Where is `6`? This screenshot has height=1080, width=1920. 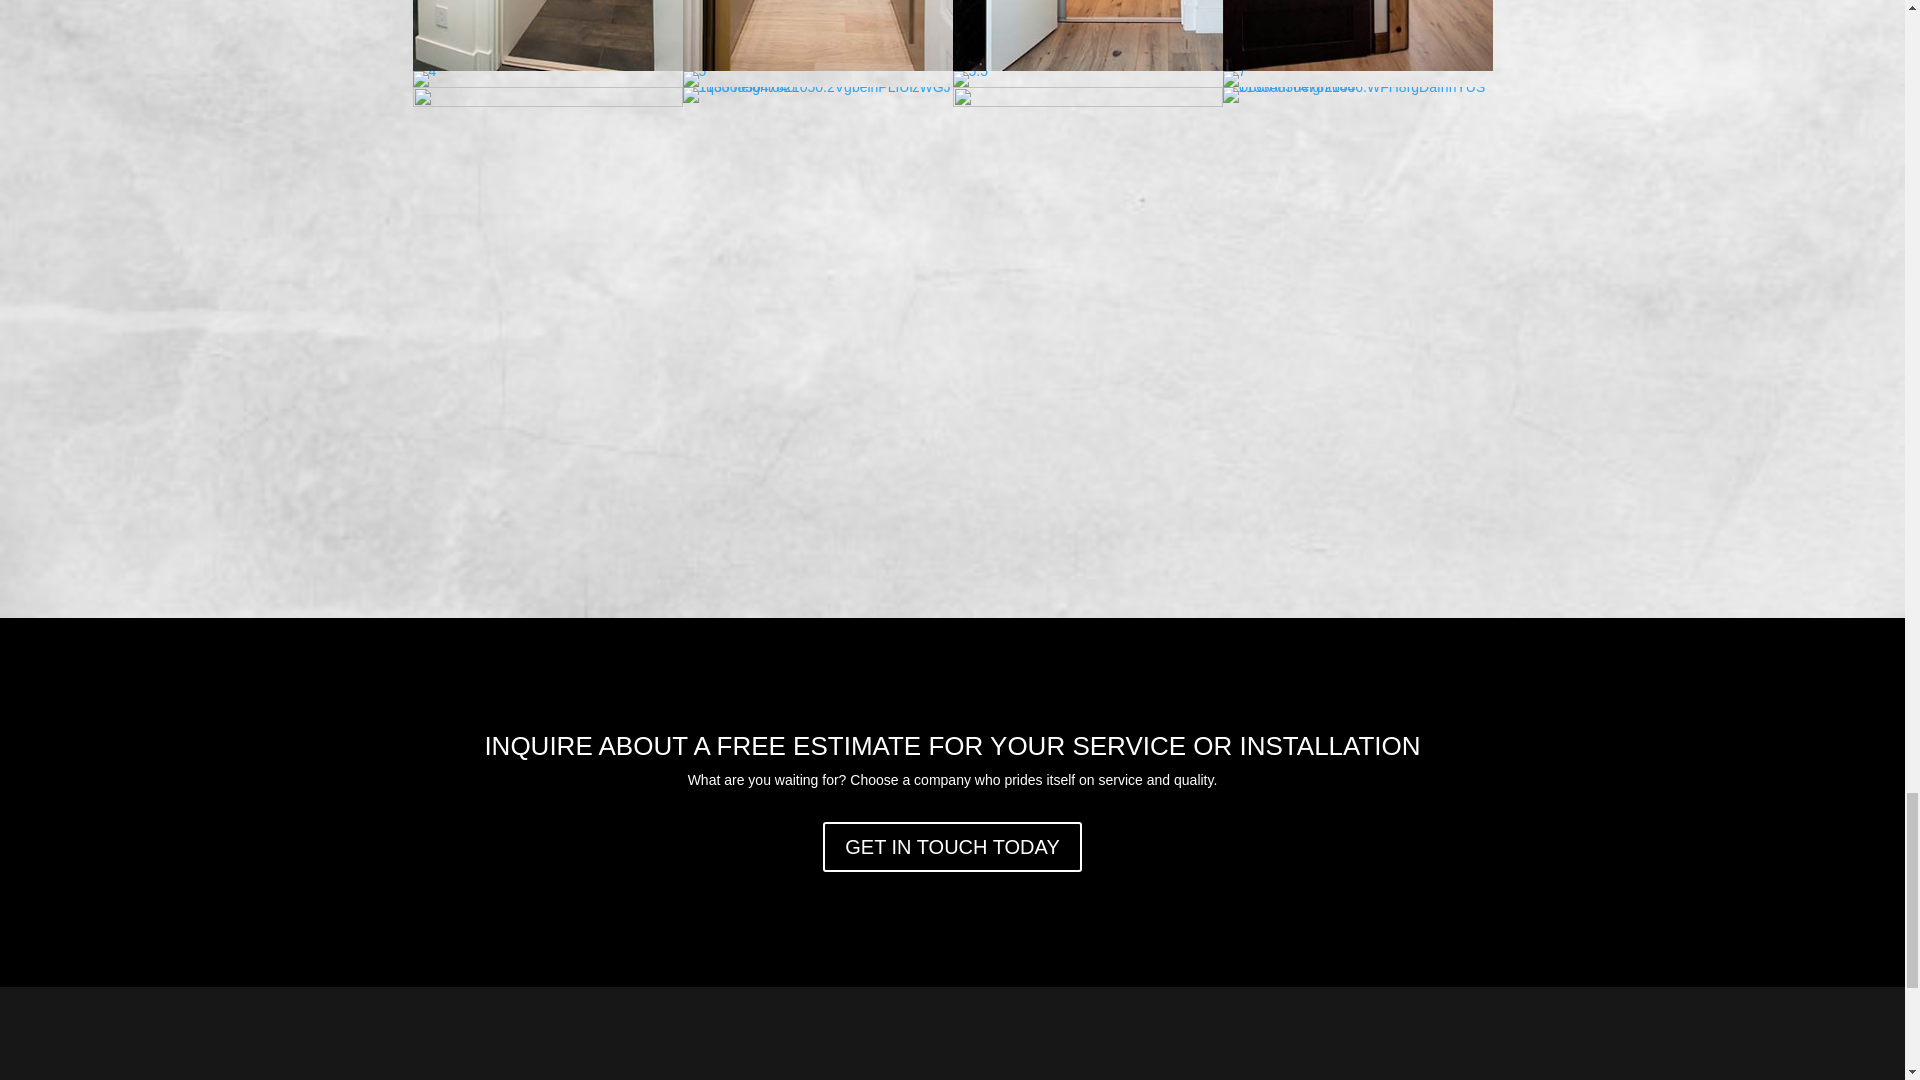 6 is located at coordinates (1356, 66).